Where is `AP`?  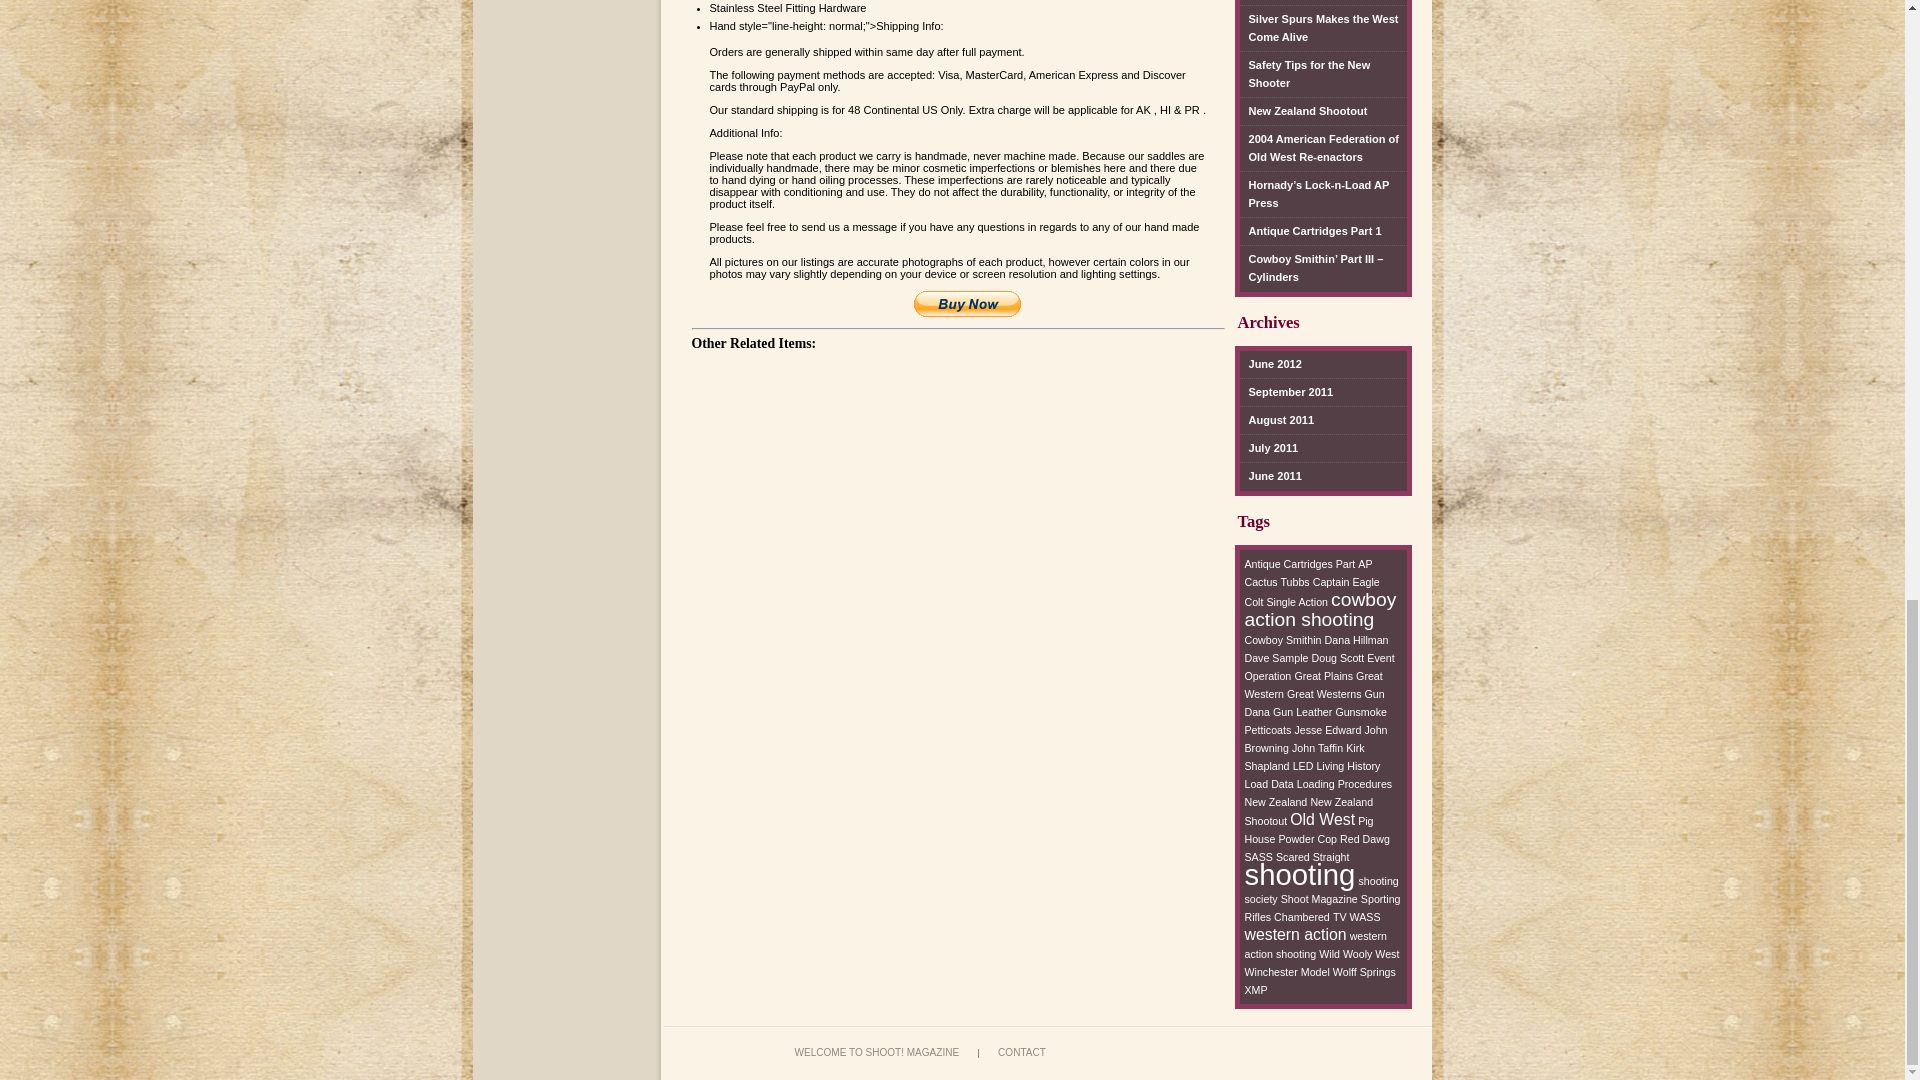 AP is located at coordinates (1364, 564).